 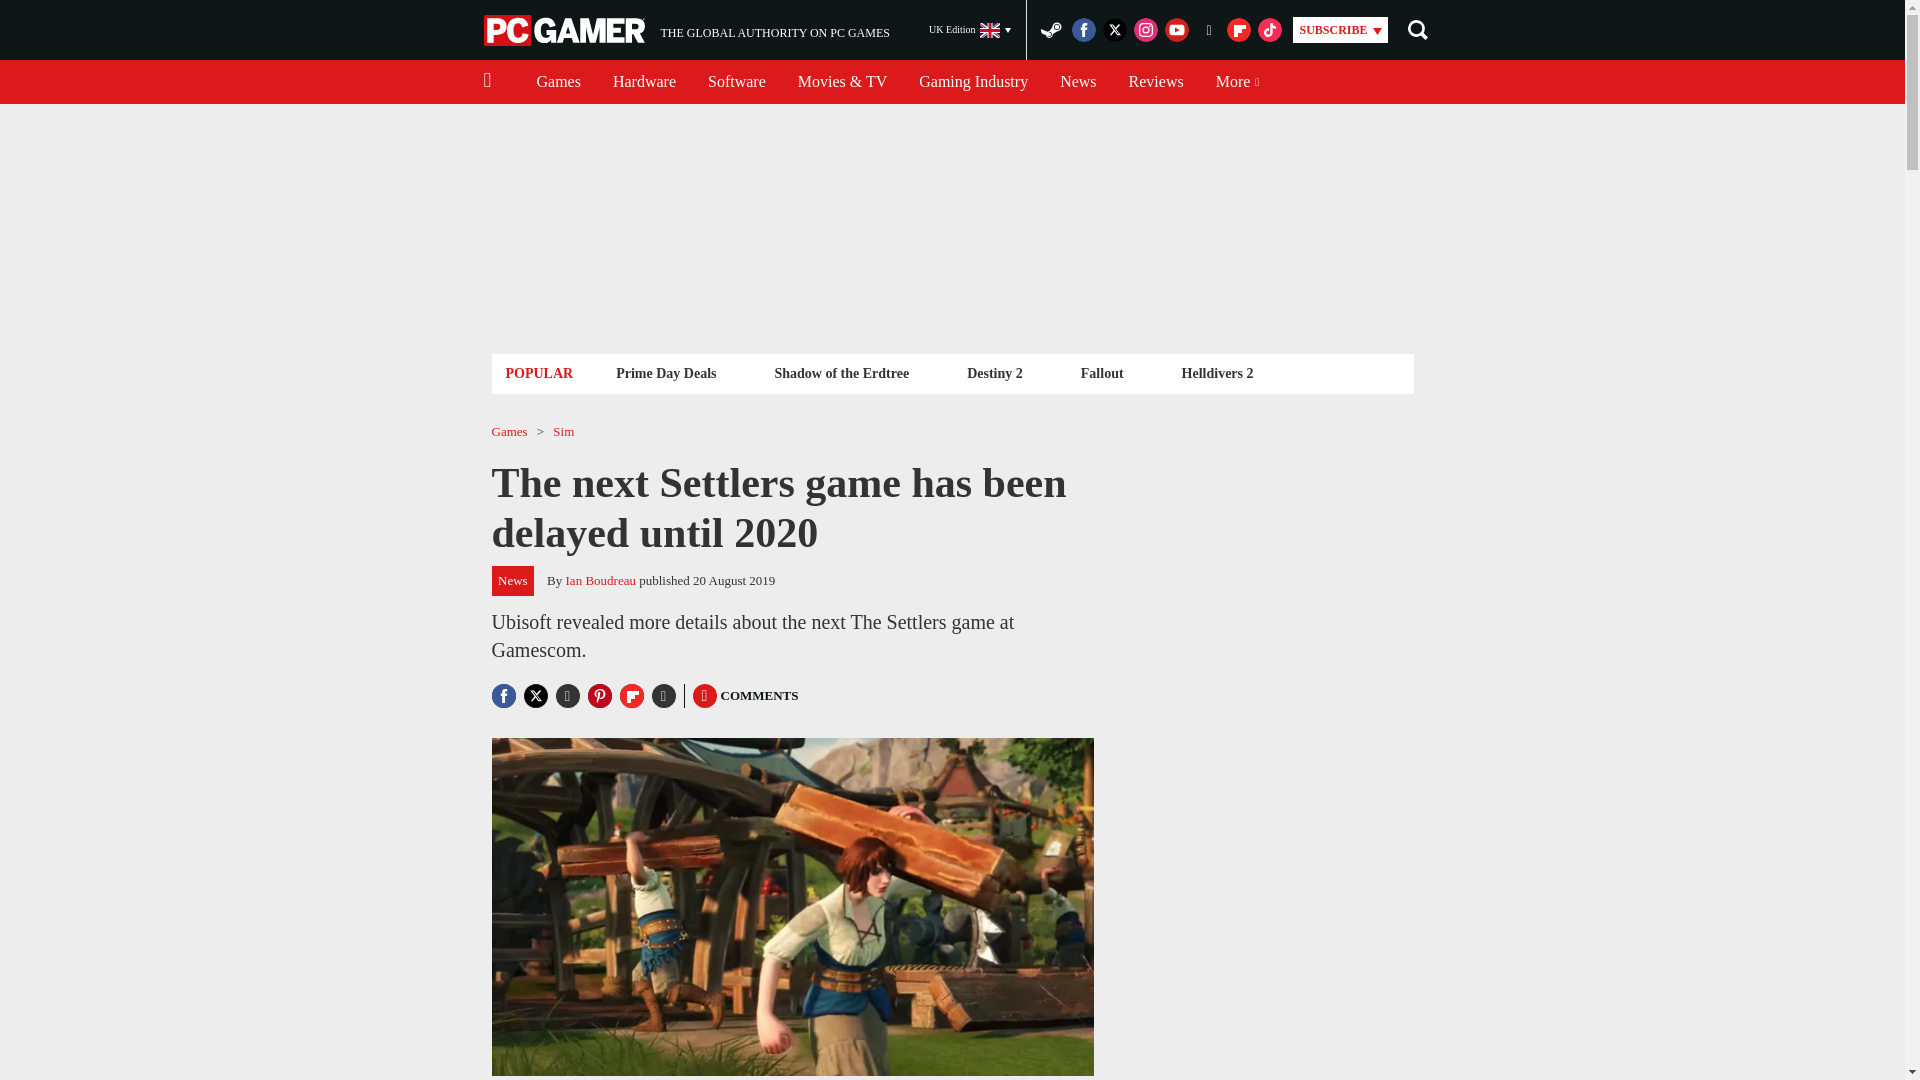 What do you see at coordinates (666, 372) in the screenshot?
I see `UK Edition` at bounding box center [666, 372].